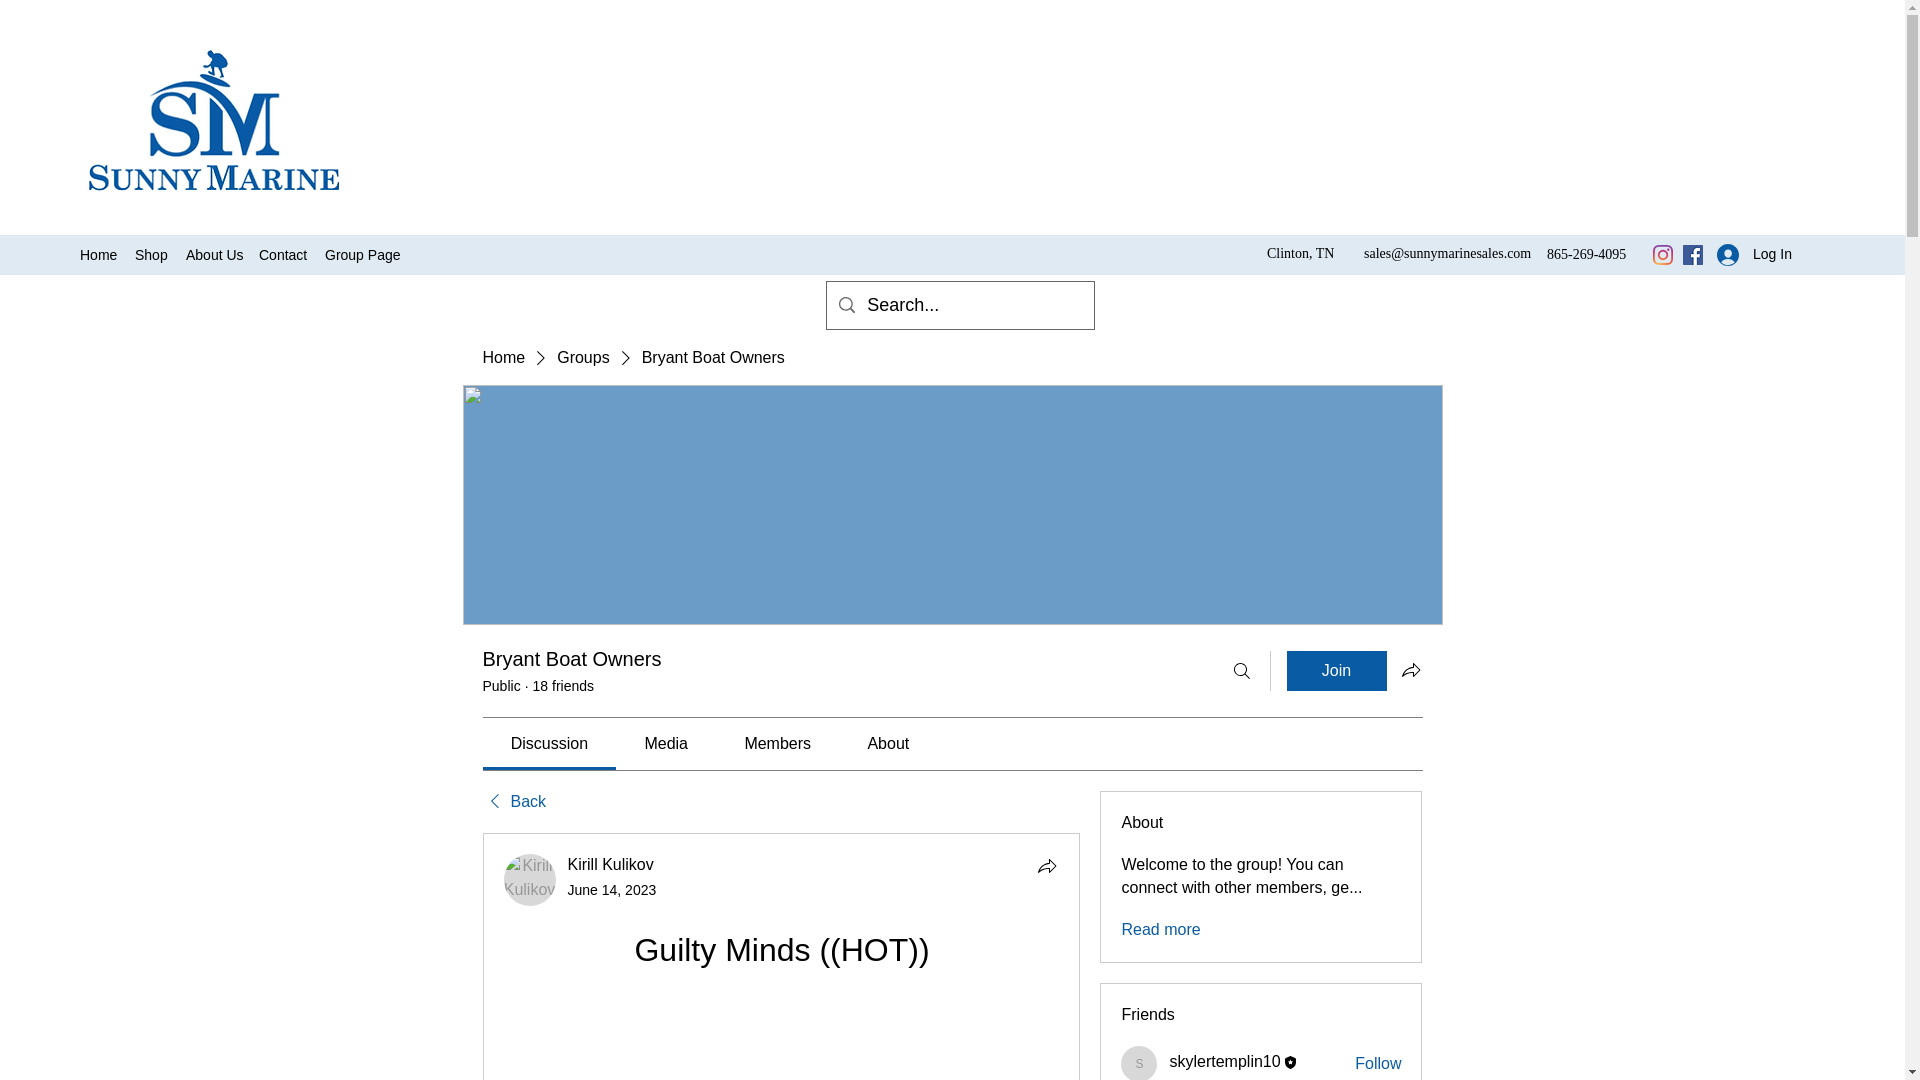 The width and height of the screenshot is (1920, 1080). What do you see at coordinates (360, 254) in the screenshot?
I see `Group Page` at bounding box center [360, 254].